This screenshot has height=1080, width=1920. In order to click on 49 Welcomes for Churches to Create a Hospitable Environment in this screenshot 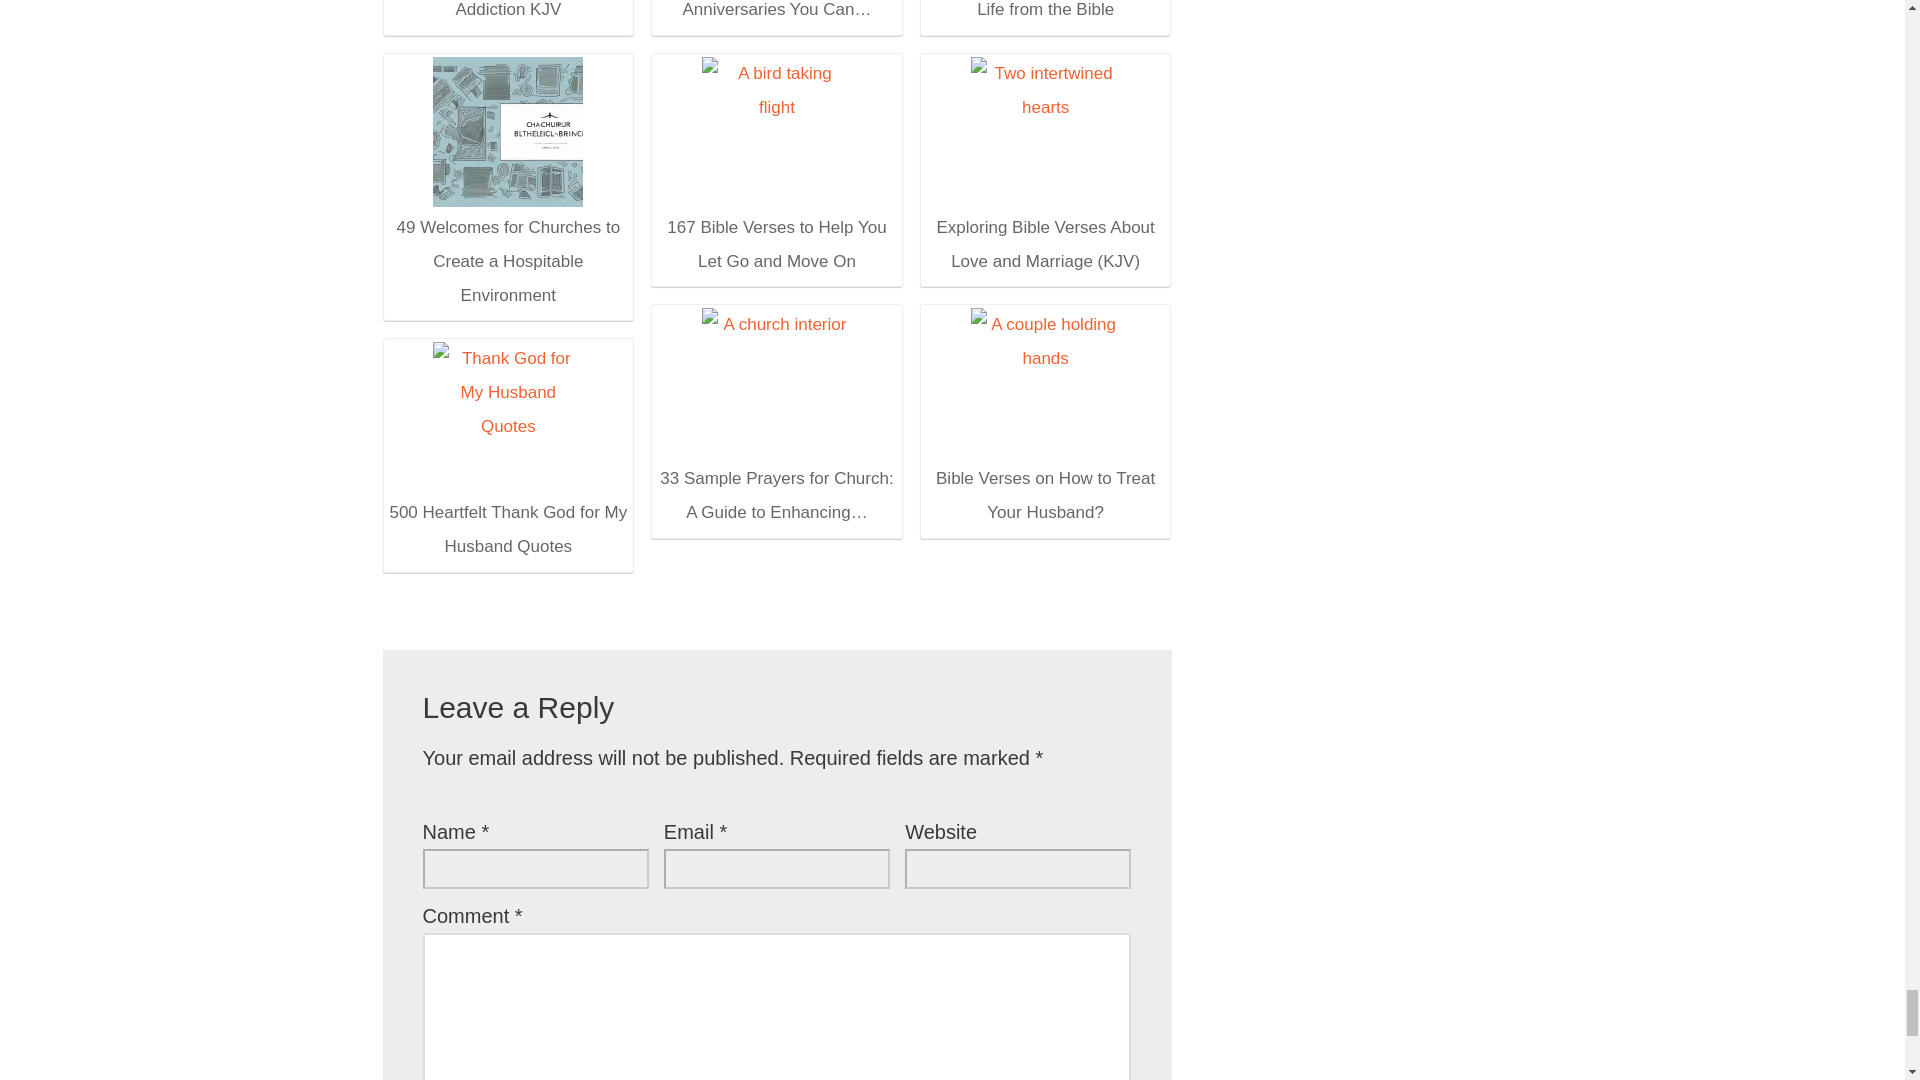, I will do `click(508, 131)`.